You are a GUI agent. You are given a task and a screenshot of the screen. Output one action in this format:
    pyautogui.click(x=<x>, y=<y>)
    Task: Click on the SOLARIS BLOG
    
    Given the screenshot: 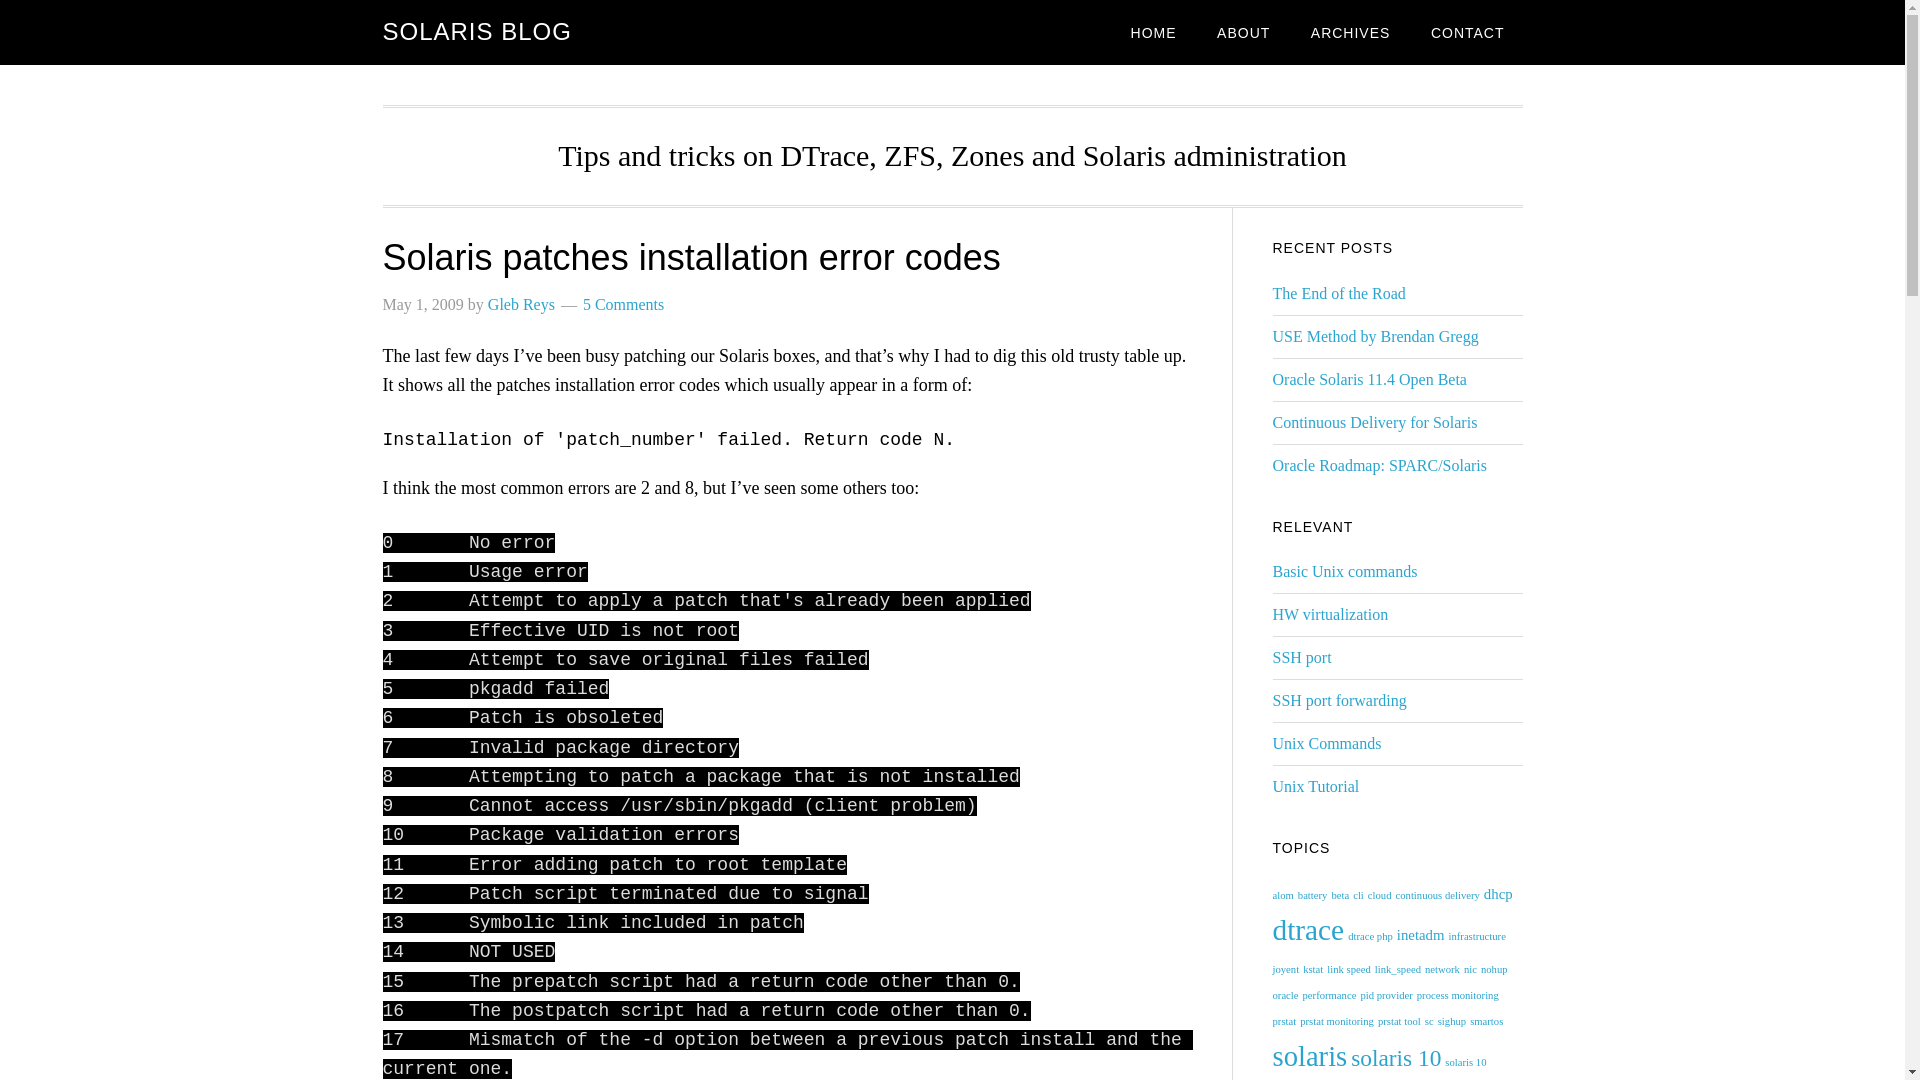 What is the action you would take?
    pyautogui.click(x=476, y=32)
    